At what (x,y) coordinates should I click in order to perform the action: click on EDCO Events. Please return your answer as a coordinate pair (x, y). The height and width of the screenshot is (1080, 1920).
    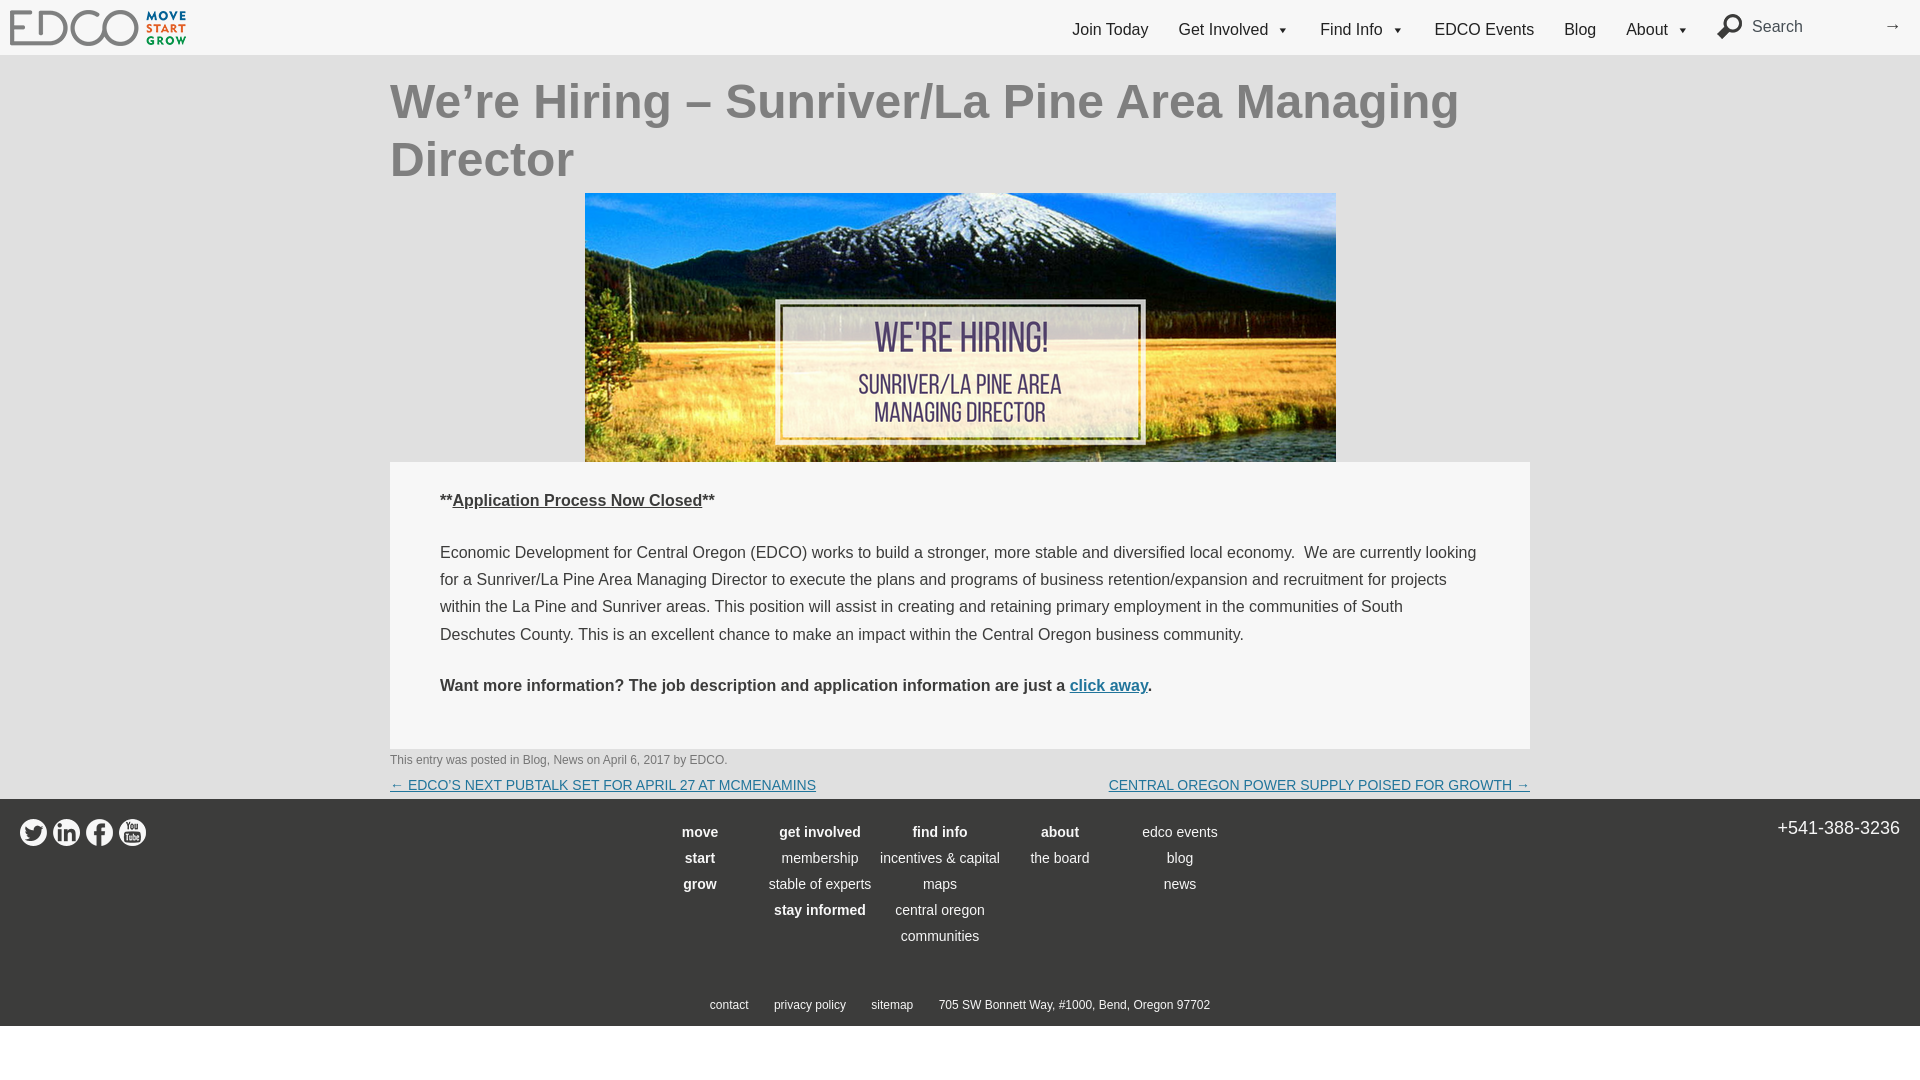
    Looking at the image, I should click on (1484, 29).